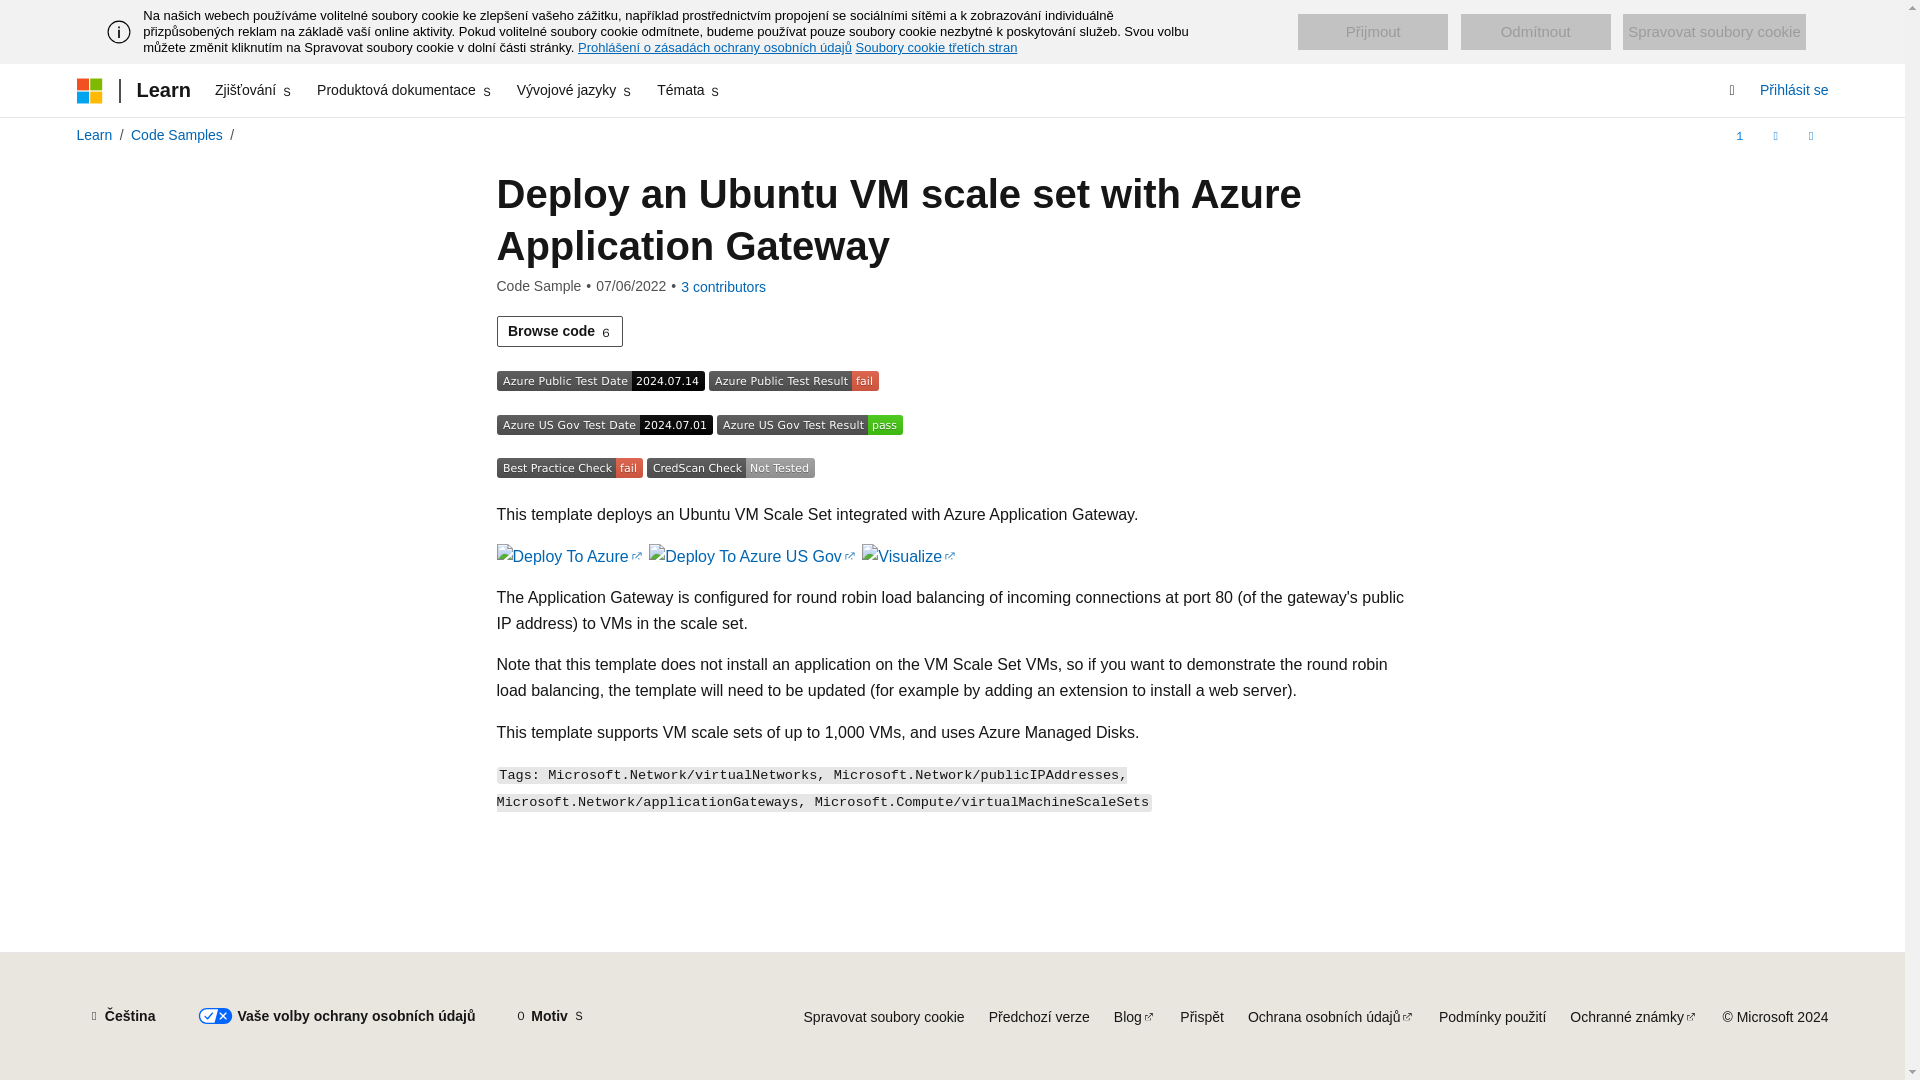  What do you see at coordinates (94, 134) in the screenshot?
I see `Learn` at bounding box center [94, 134].